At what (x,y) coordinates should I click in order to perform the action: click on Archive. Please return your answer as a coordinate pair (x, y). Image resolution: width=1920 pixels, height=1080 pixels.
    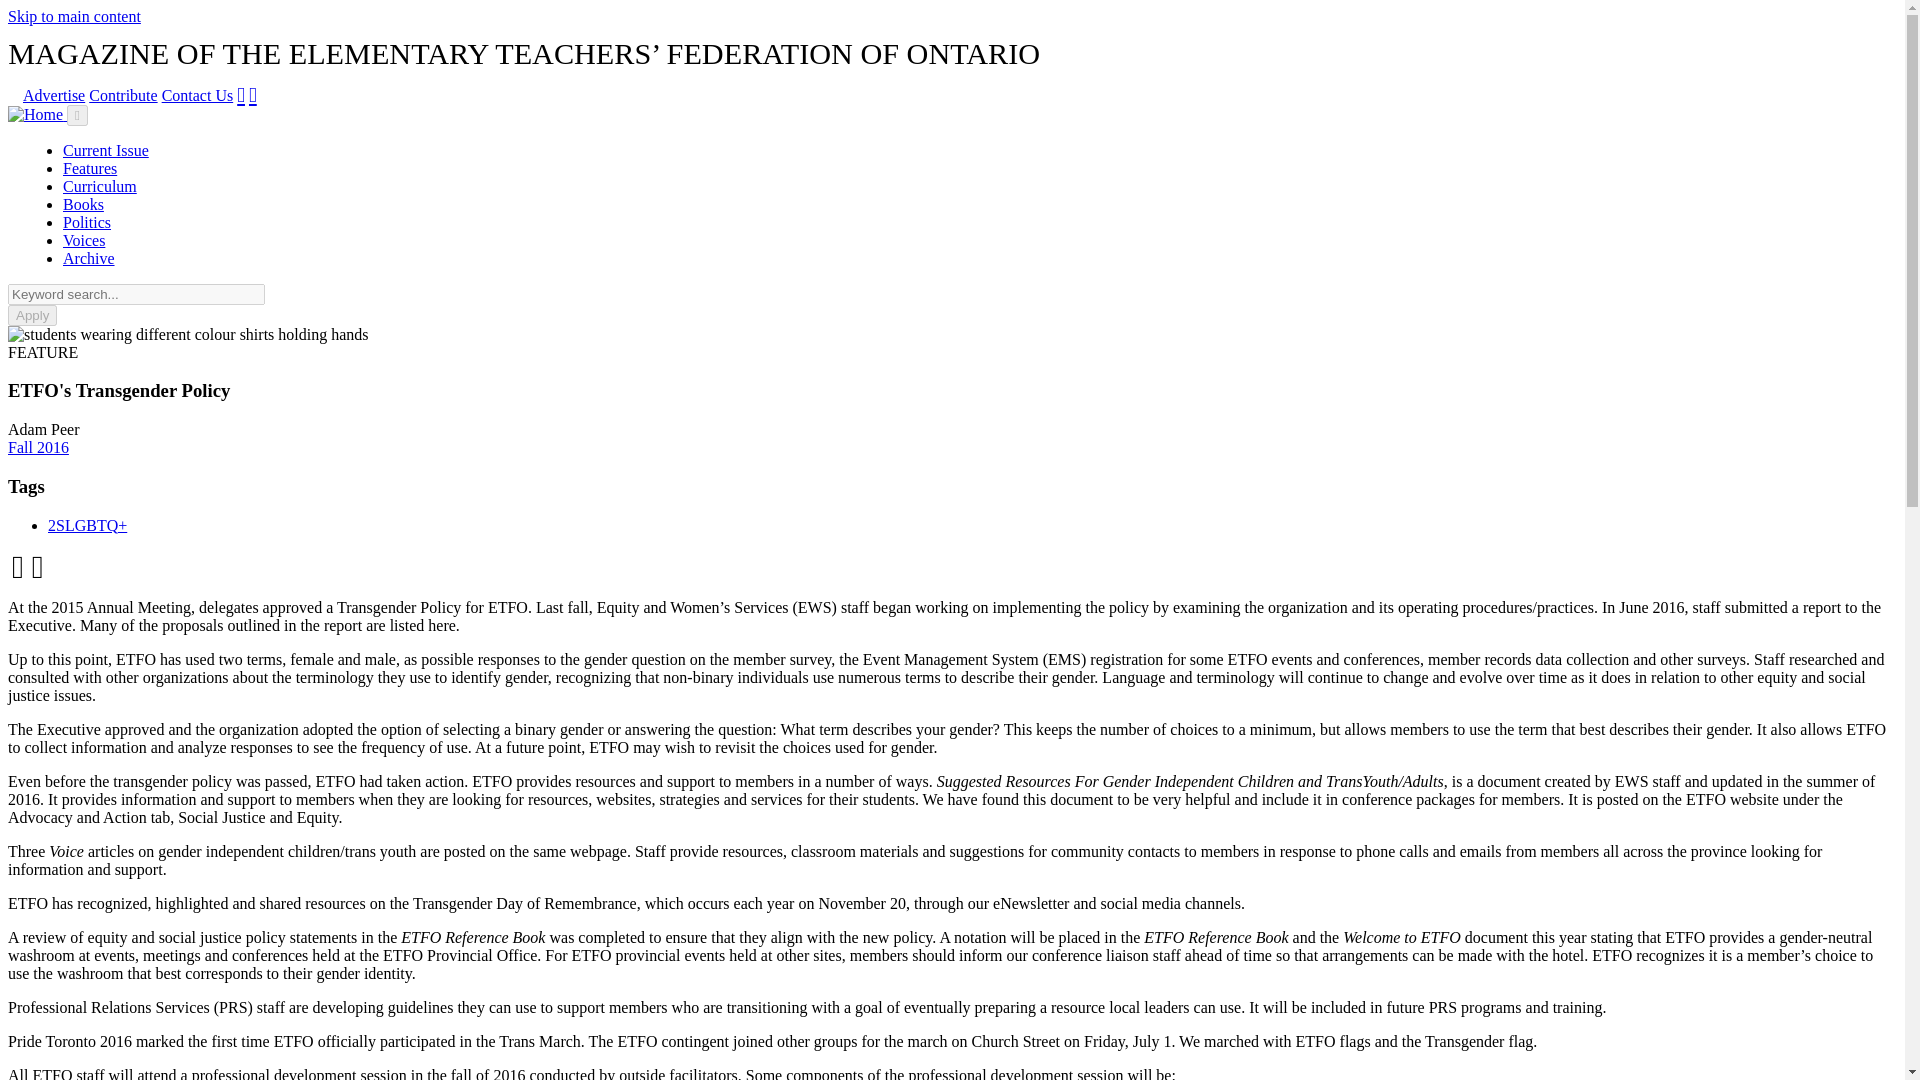
    Looking at the image, I should click on (89, 258).